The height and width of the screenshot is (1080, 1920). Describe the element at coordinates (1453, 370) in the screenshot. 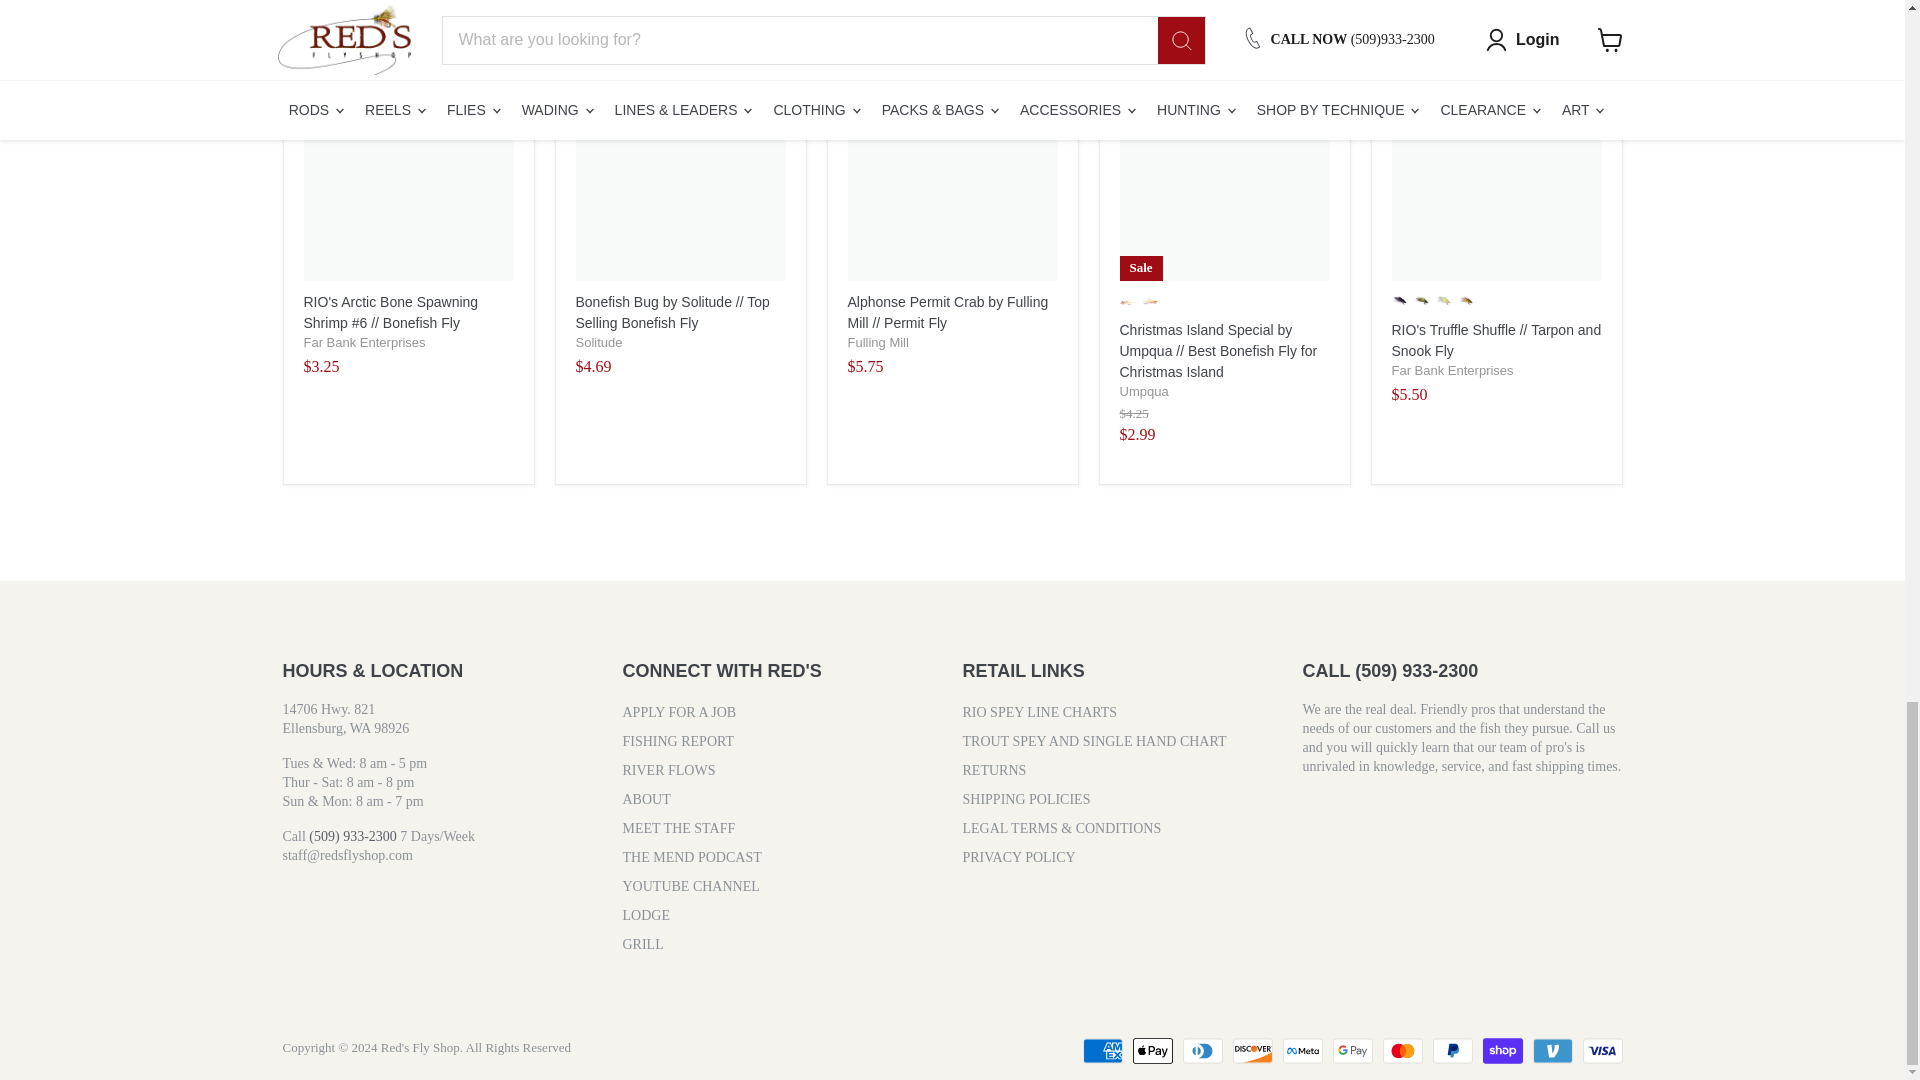

I see `Far Bank Enterprises` at that location.